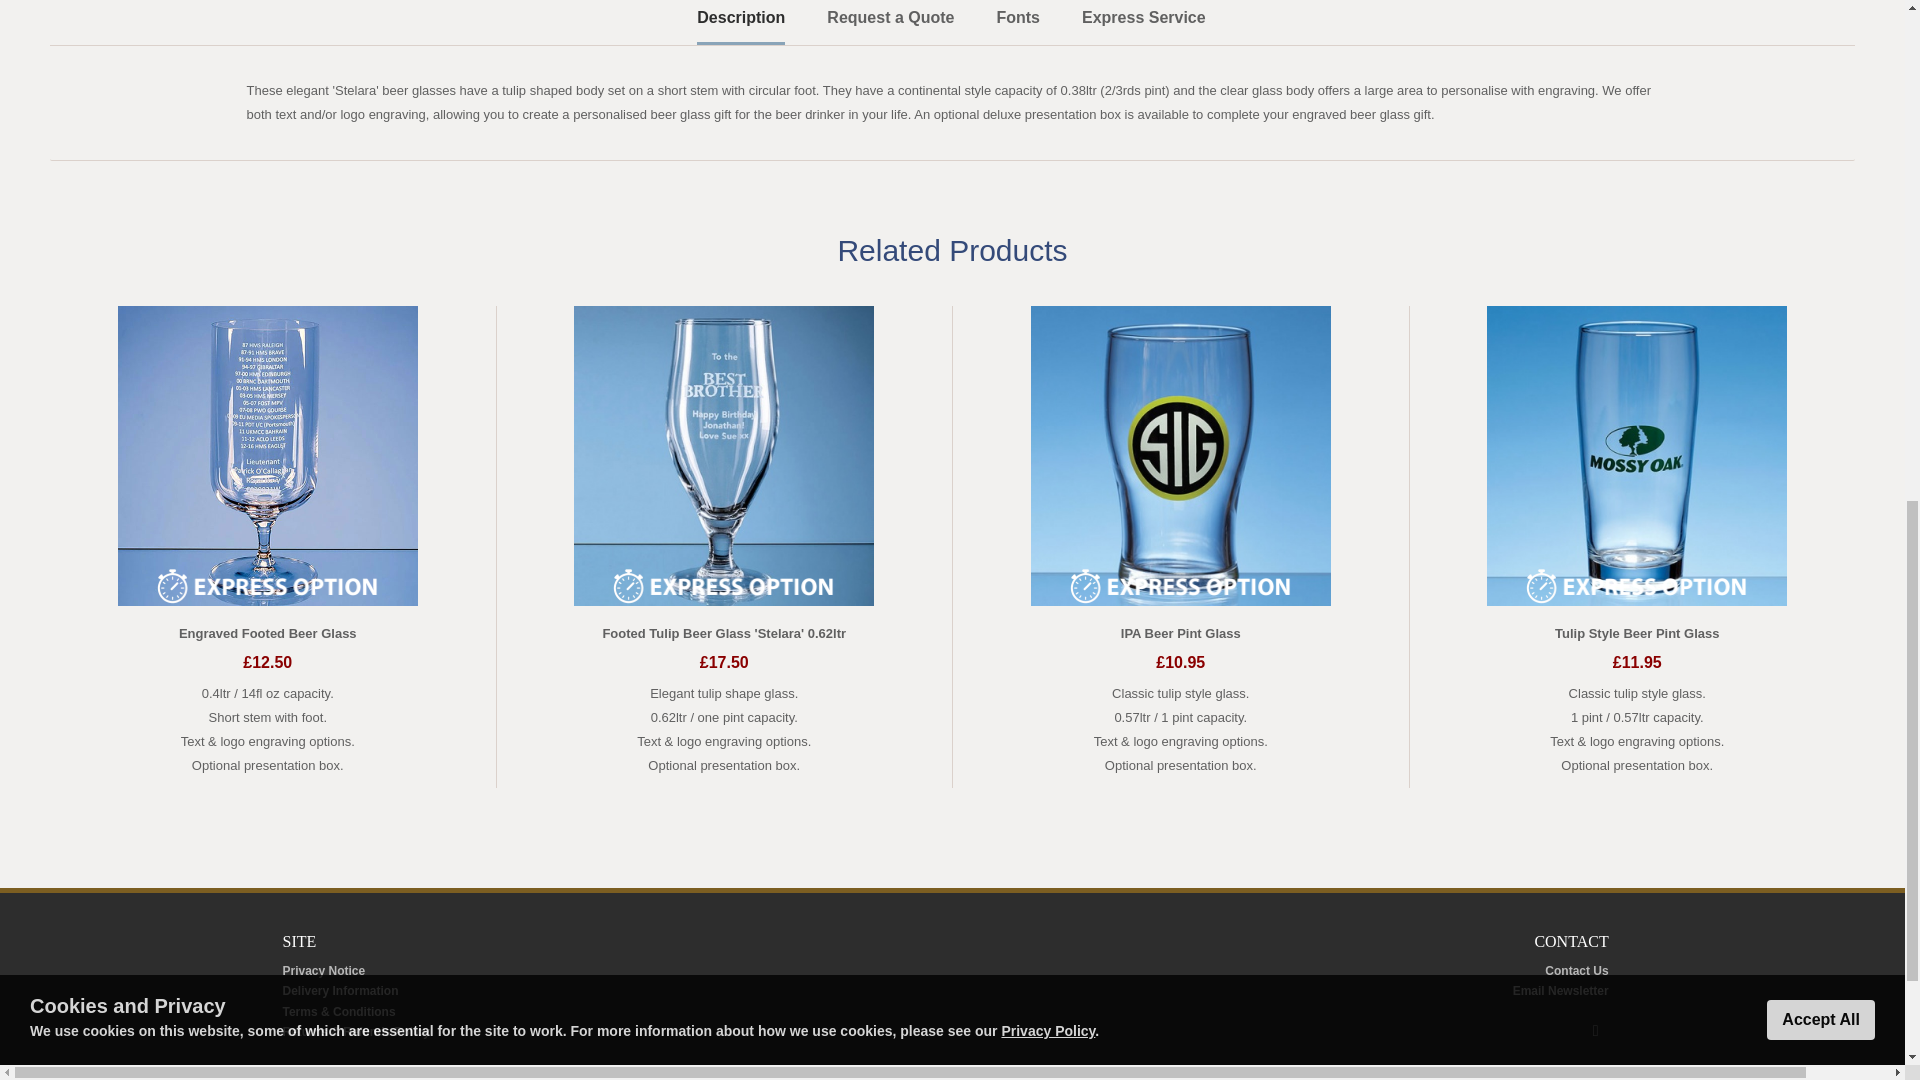 The image size is (1920, 1080). I want to click on Fonts, so click(1018, 21).